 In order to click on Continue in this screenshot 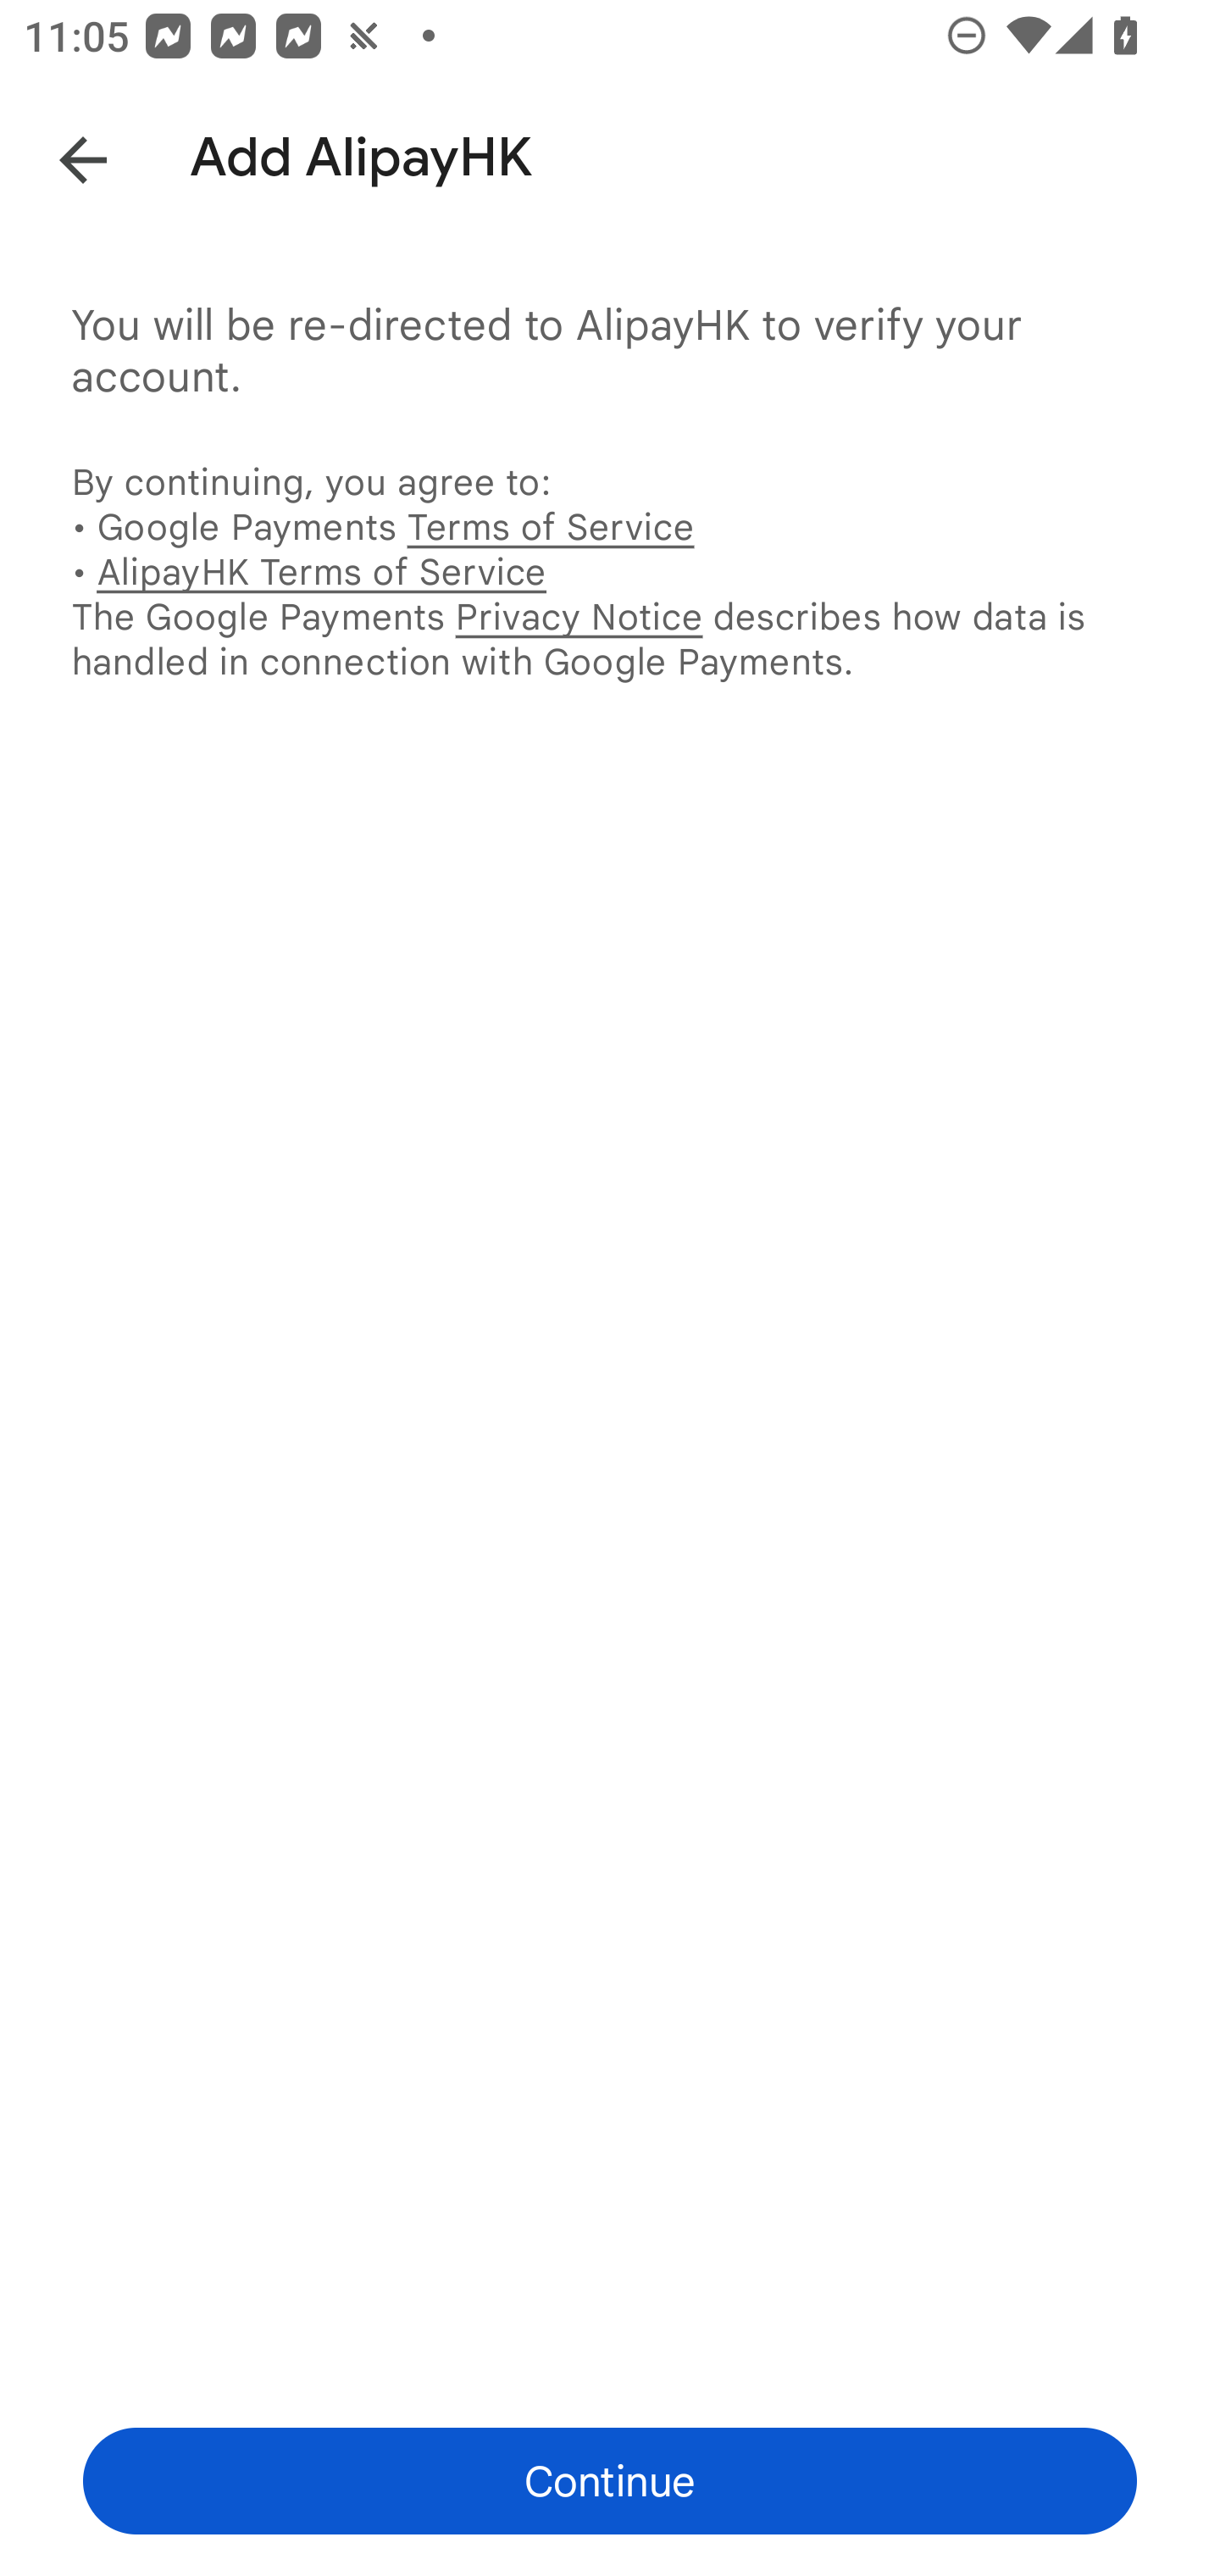, I will do `click(610, 2481)`.